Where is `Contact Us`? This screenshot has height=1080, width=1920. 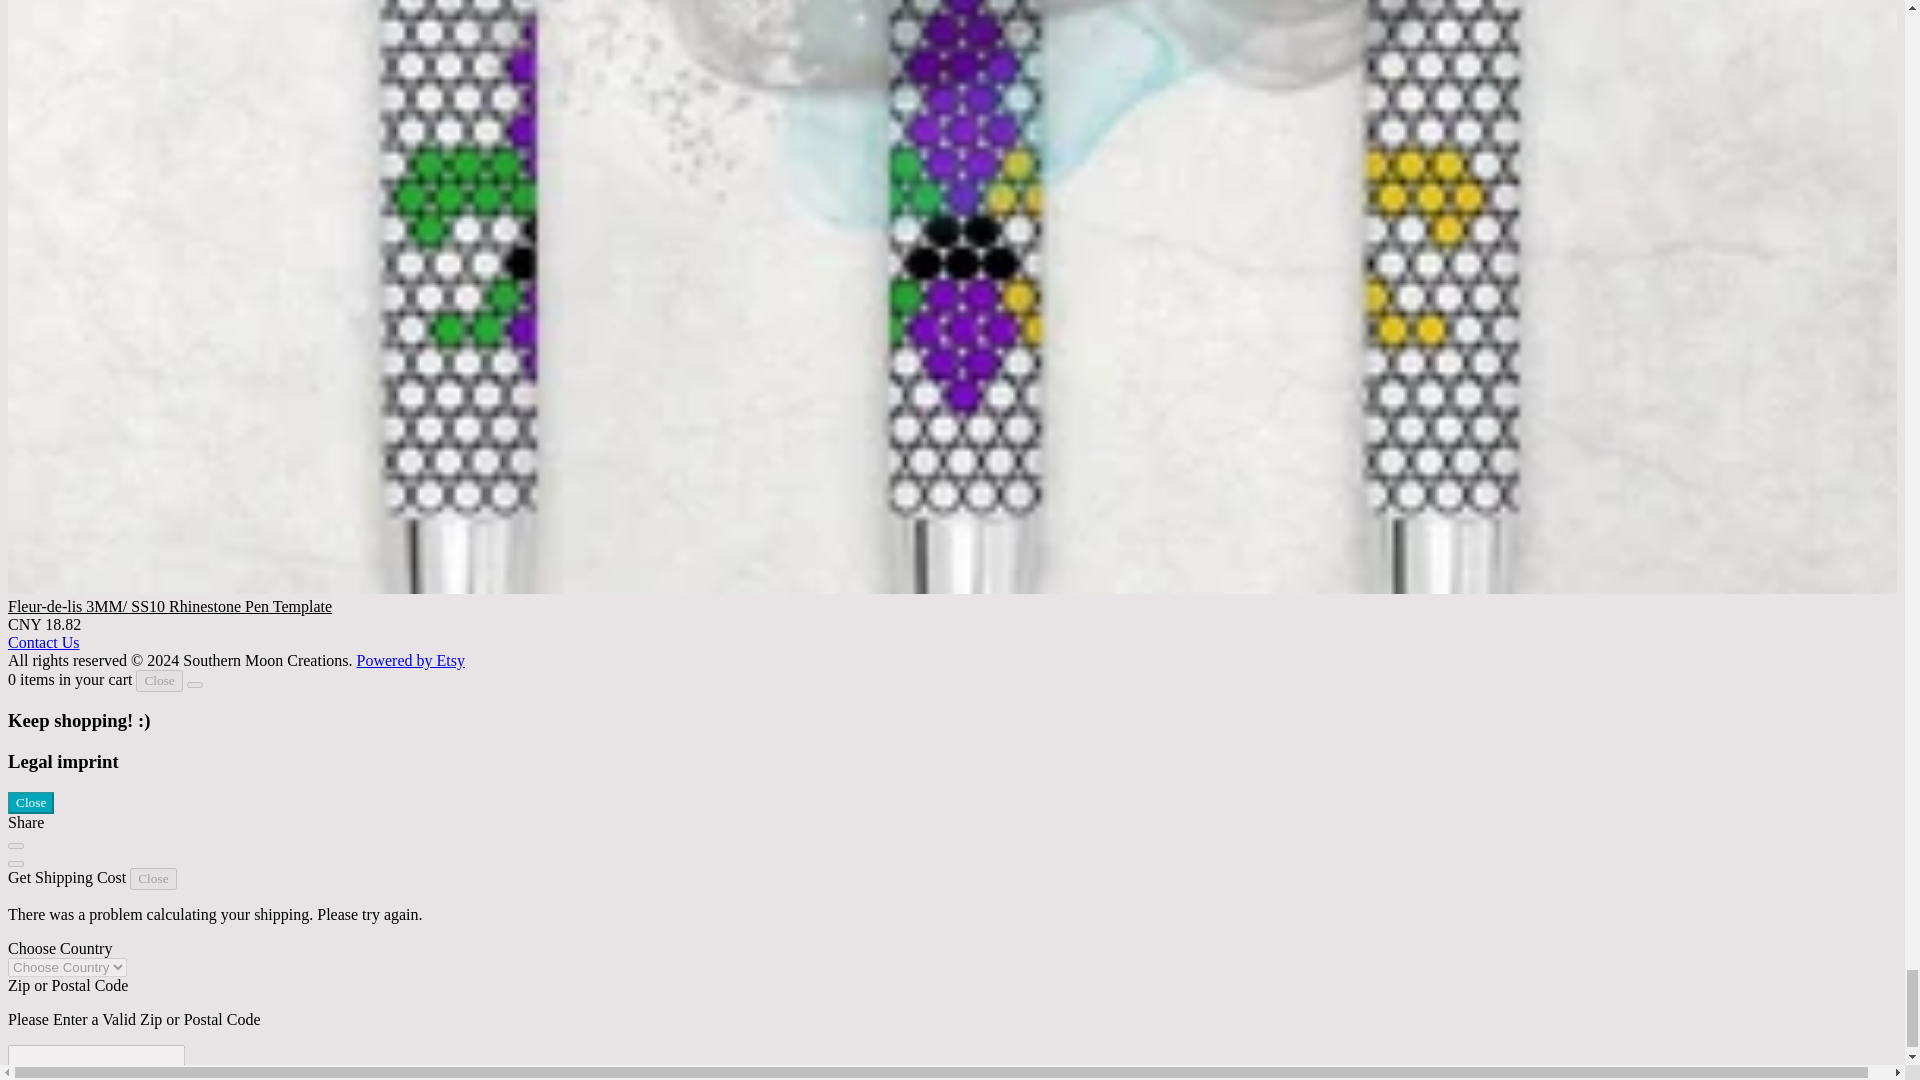 Contact Us is located at coordinates (44, 642).